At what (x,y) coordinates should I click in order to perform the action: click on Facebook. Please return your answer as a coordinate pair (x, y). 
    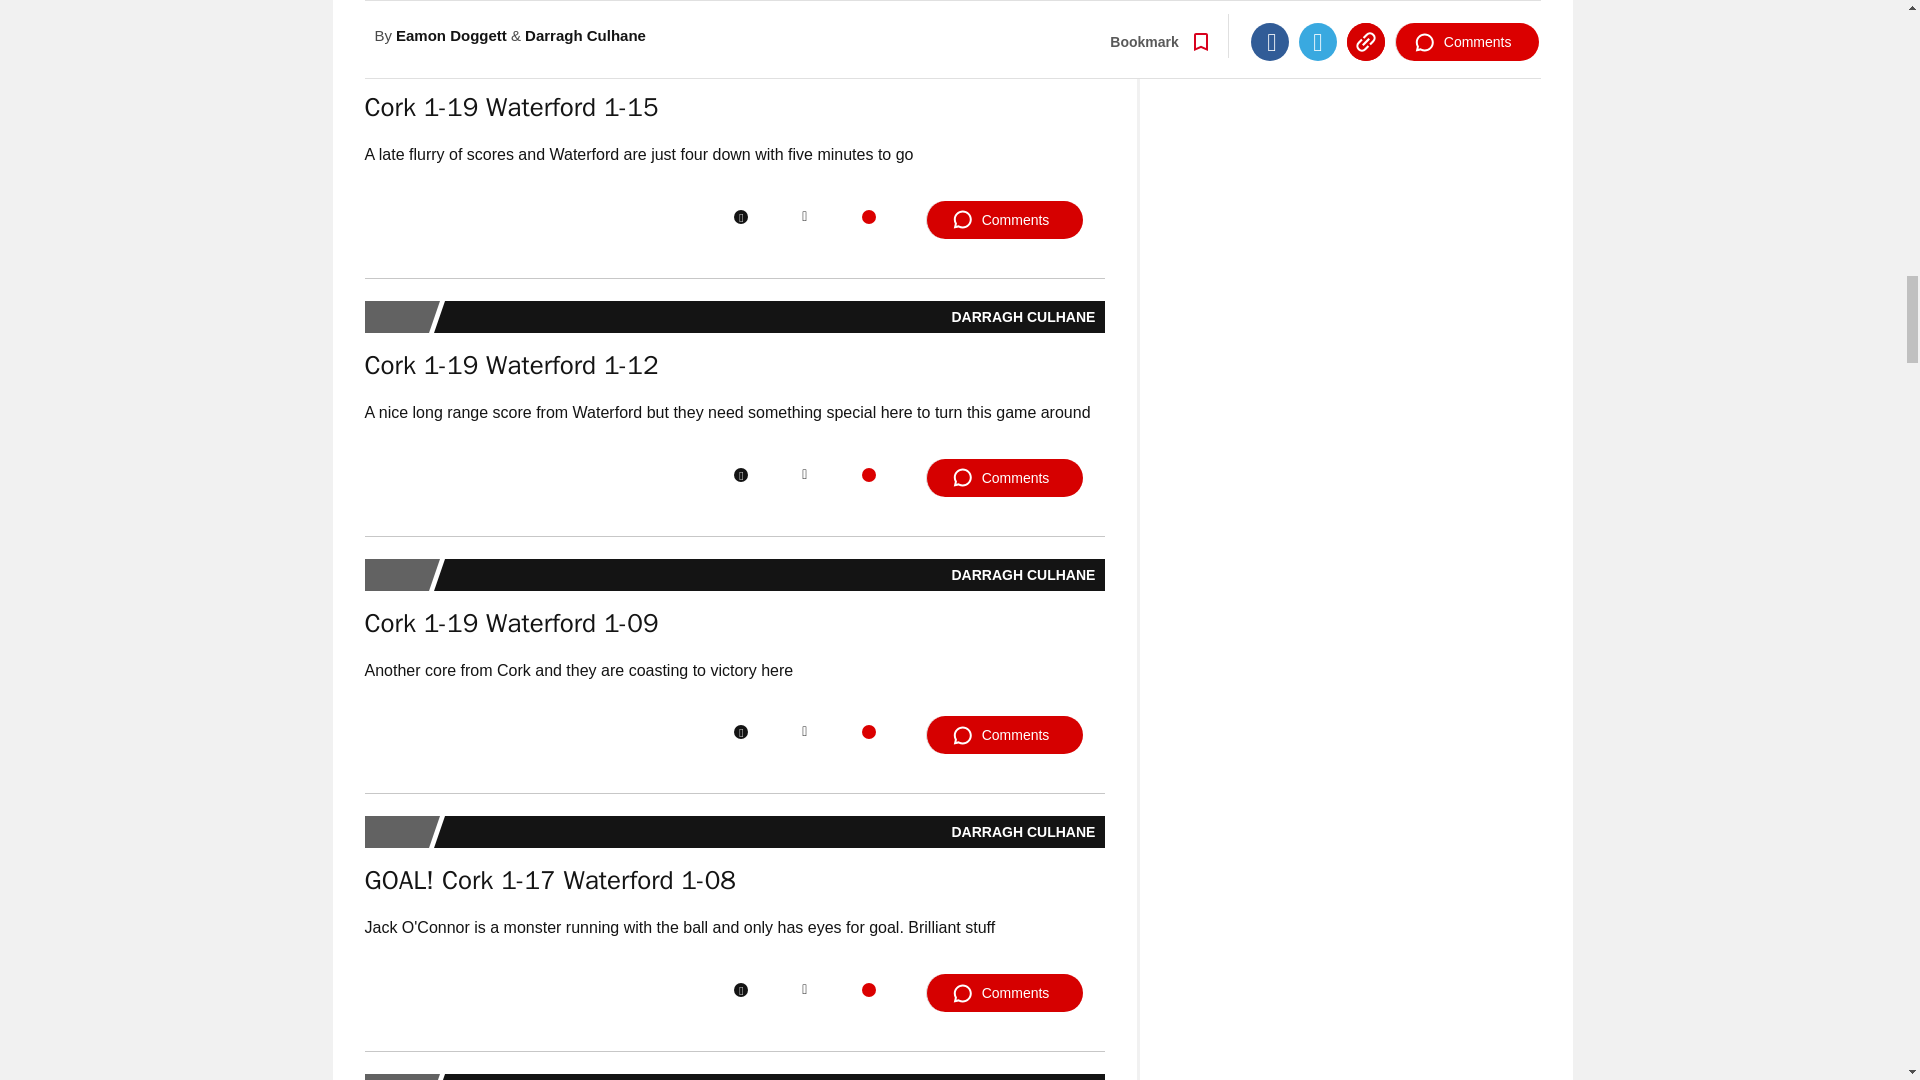
    Looking at the image, I should click on (740, 216).